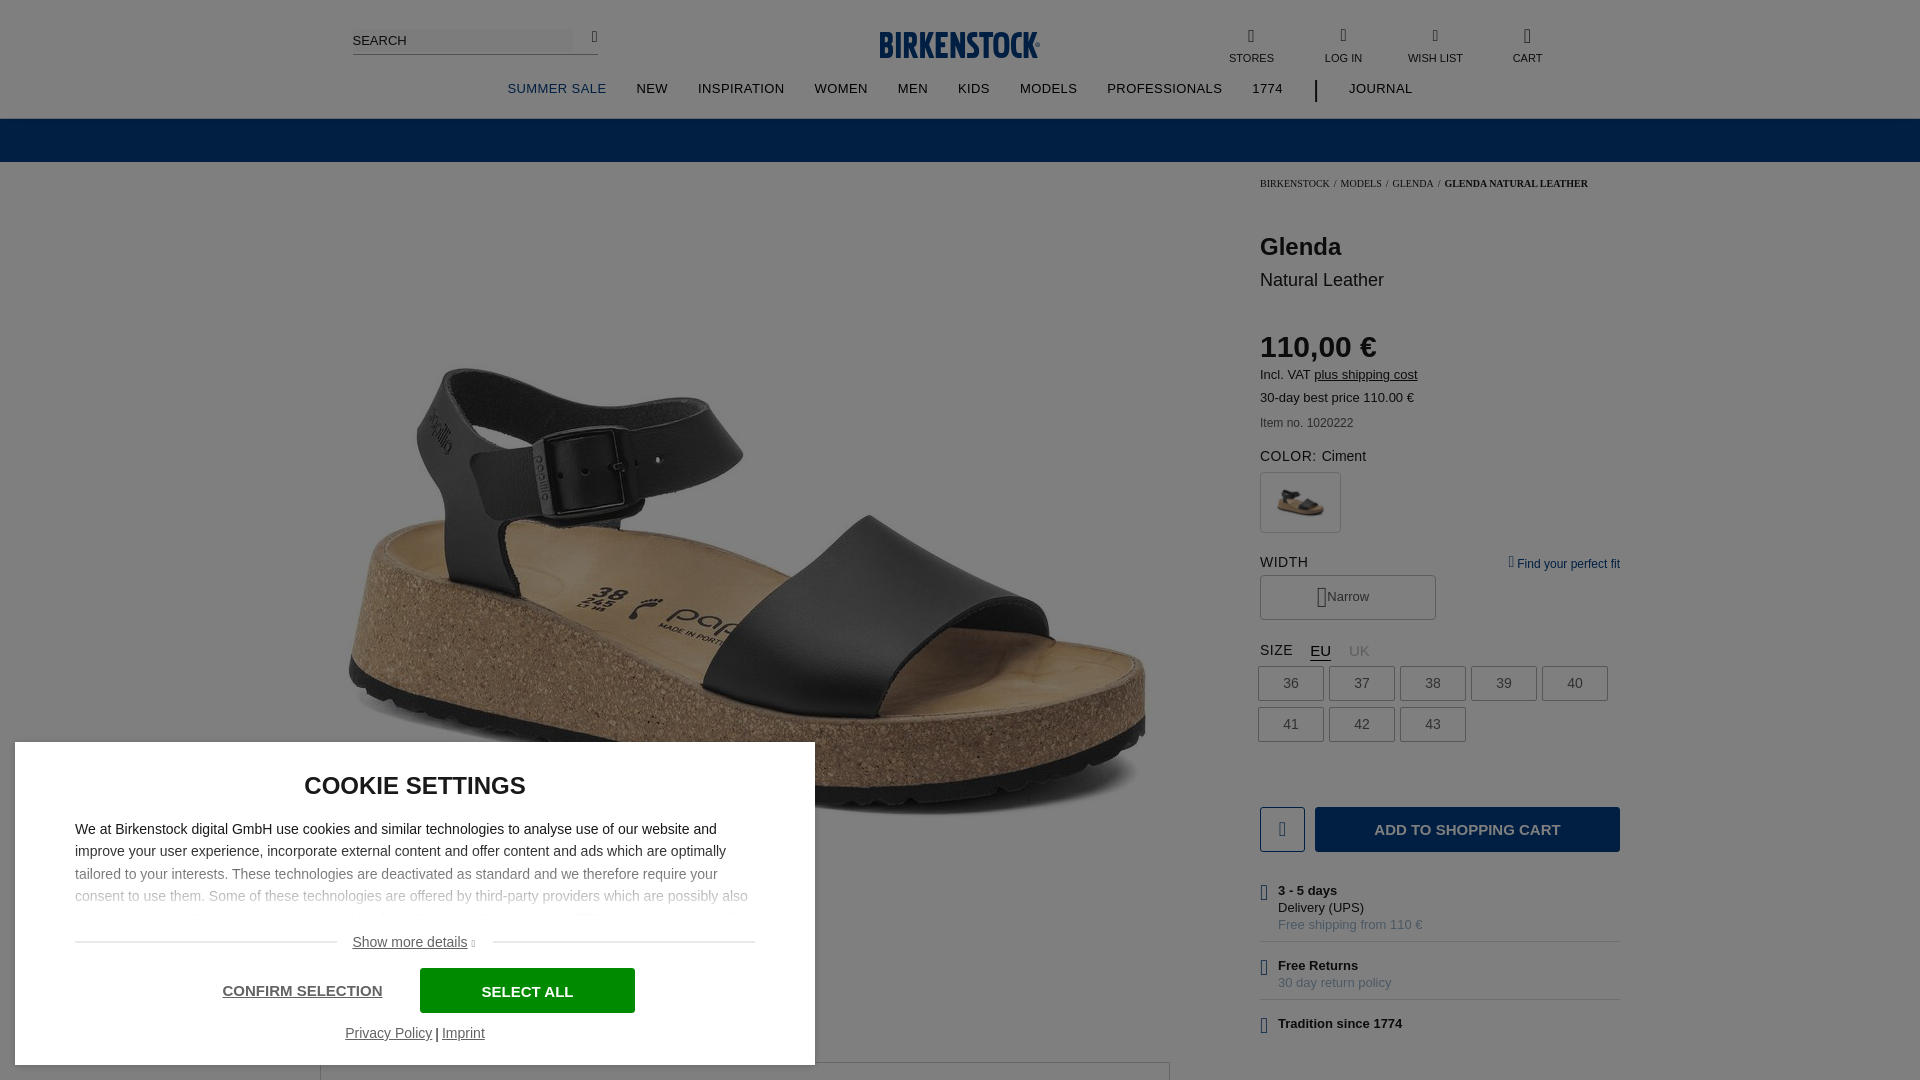  Describe the element at coordinates (1528, 44) in the screenshot. I see `Show shopping cart` at that location.